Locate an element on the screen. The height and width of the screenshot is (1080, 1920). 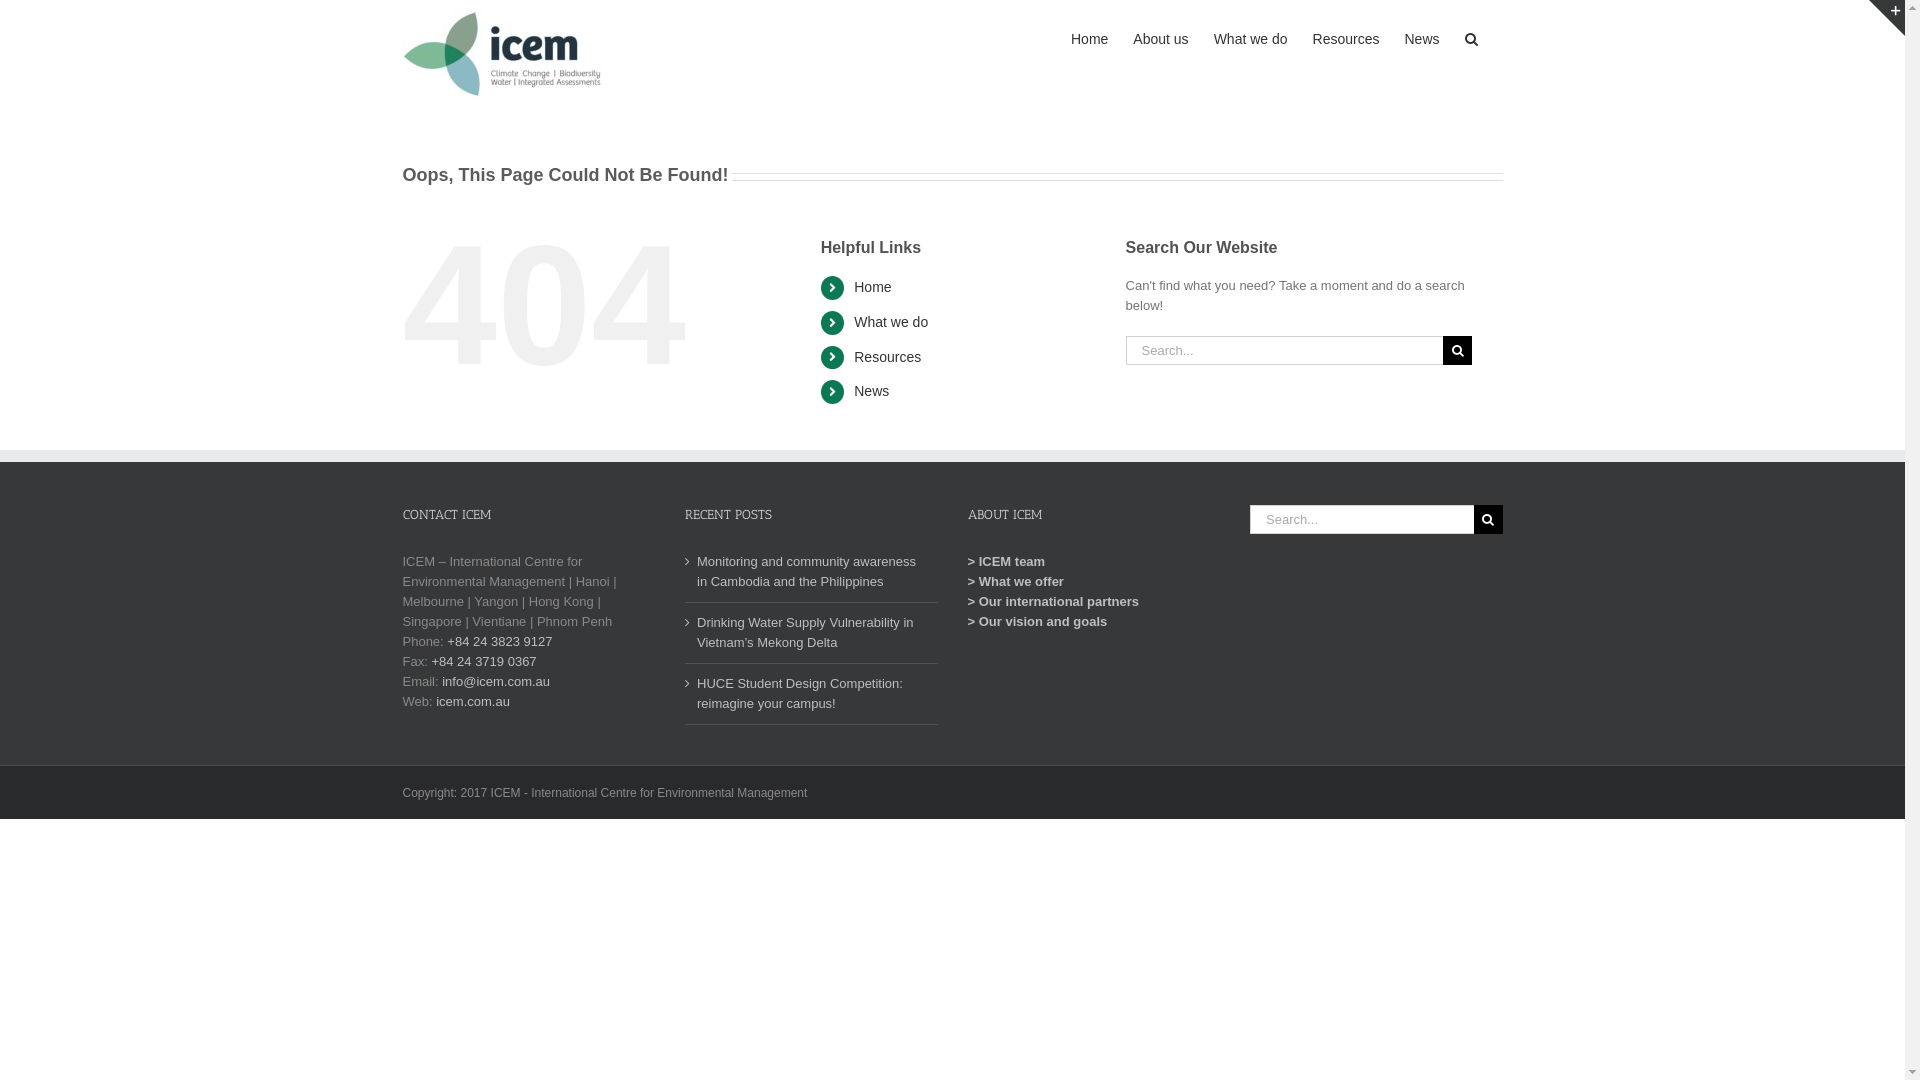
Home is located at coordinates (1090, 38).